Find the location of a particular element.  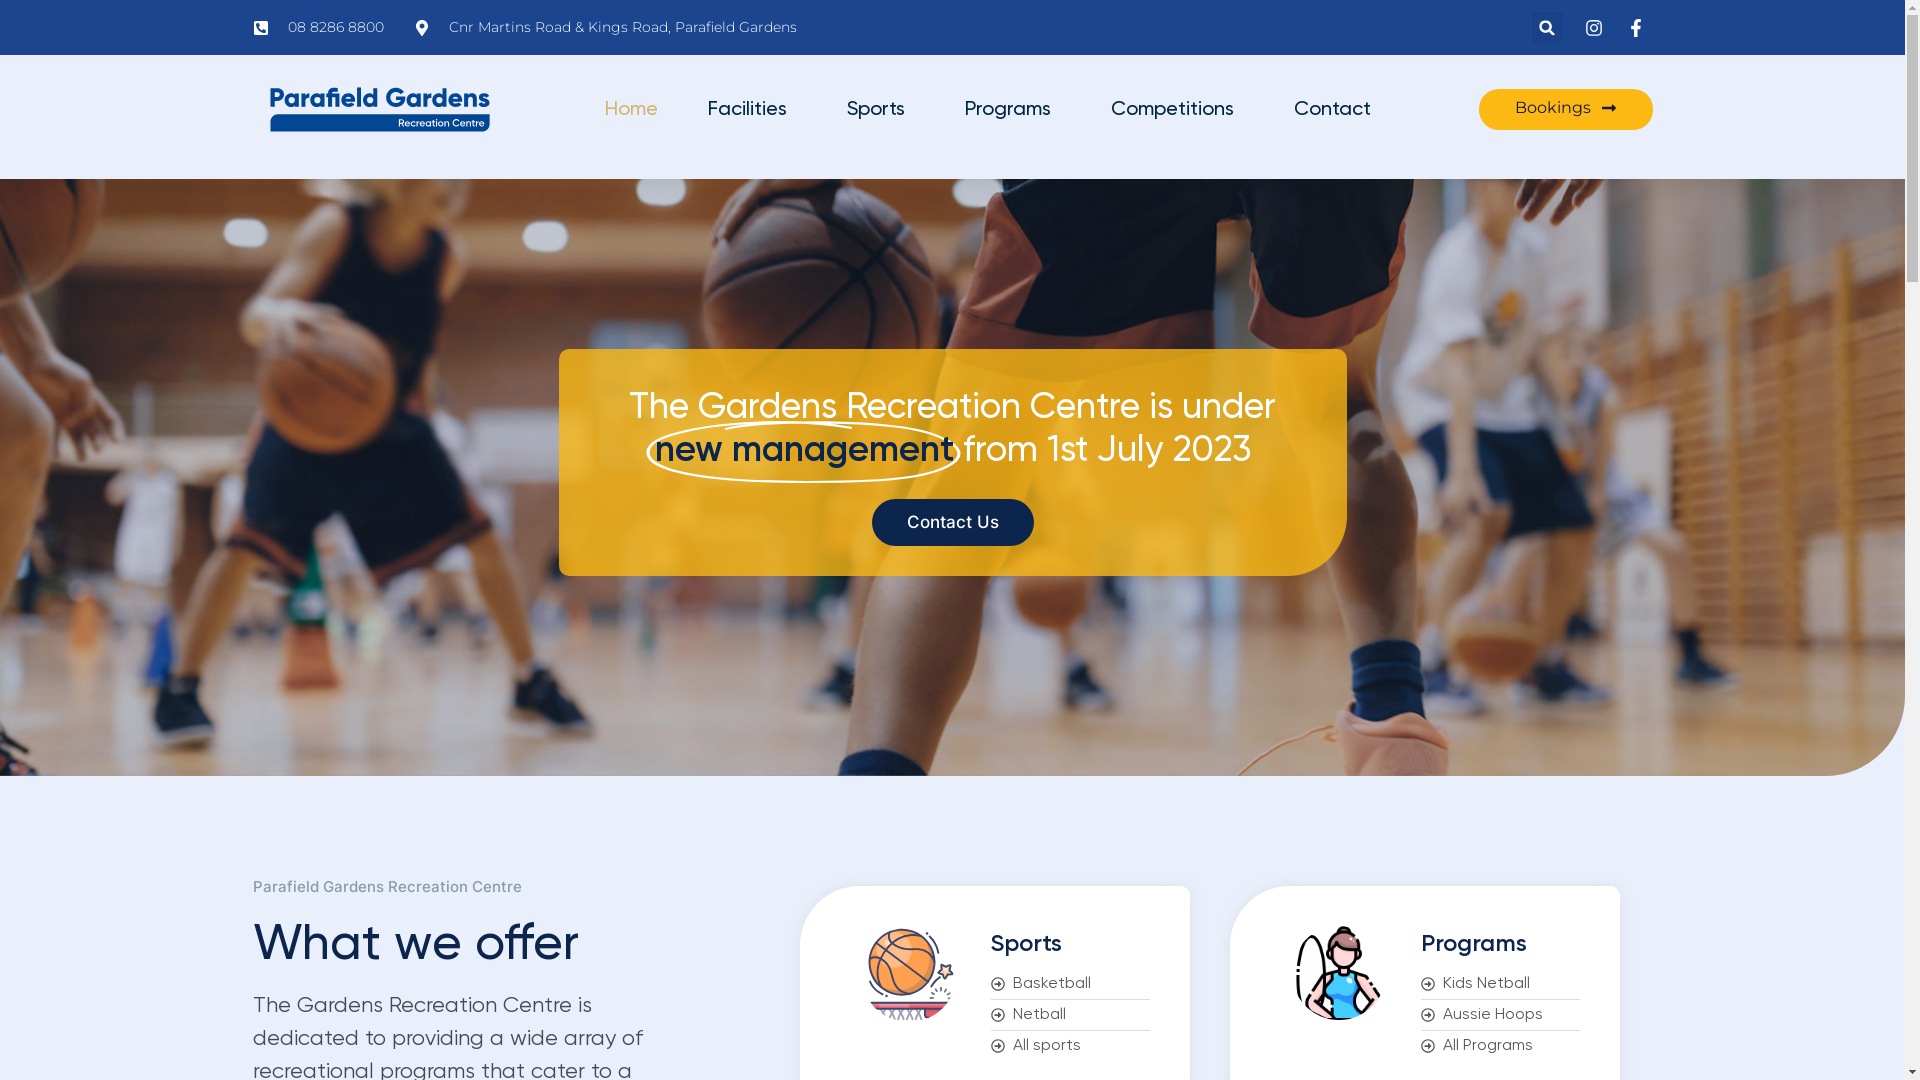

All Programs is located at coordinates (1500, 1046).